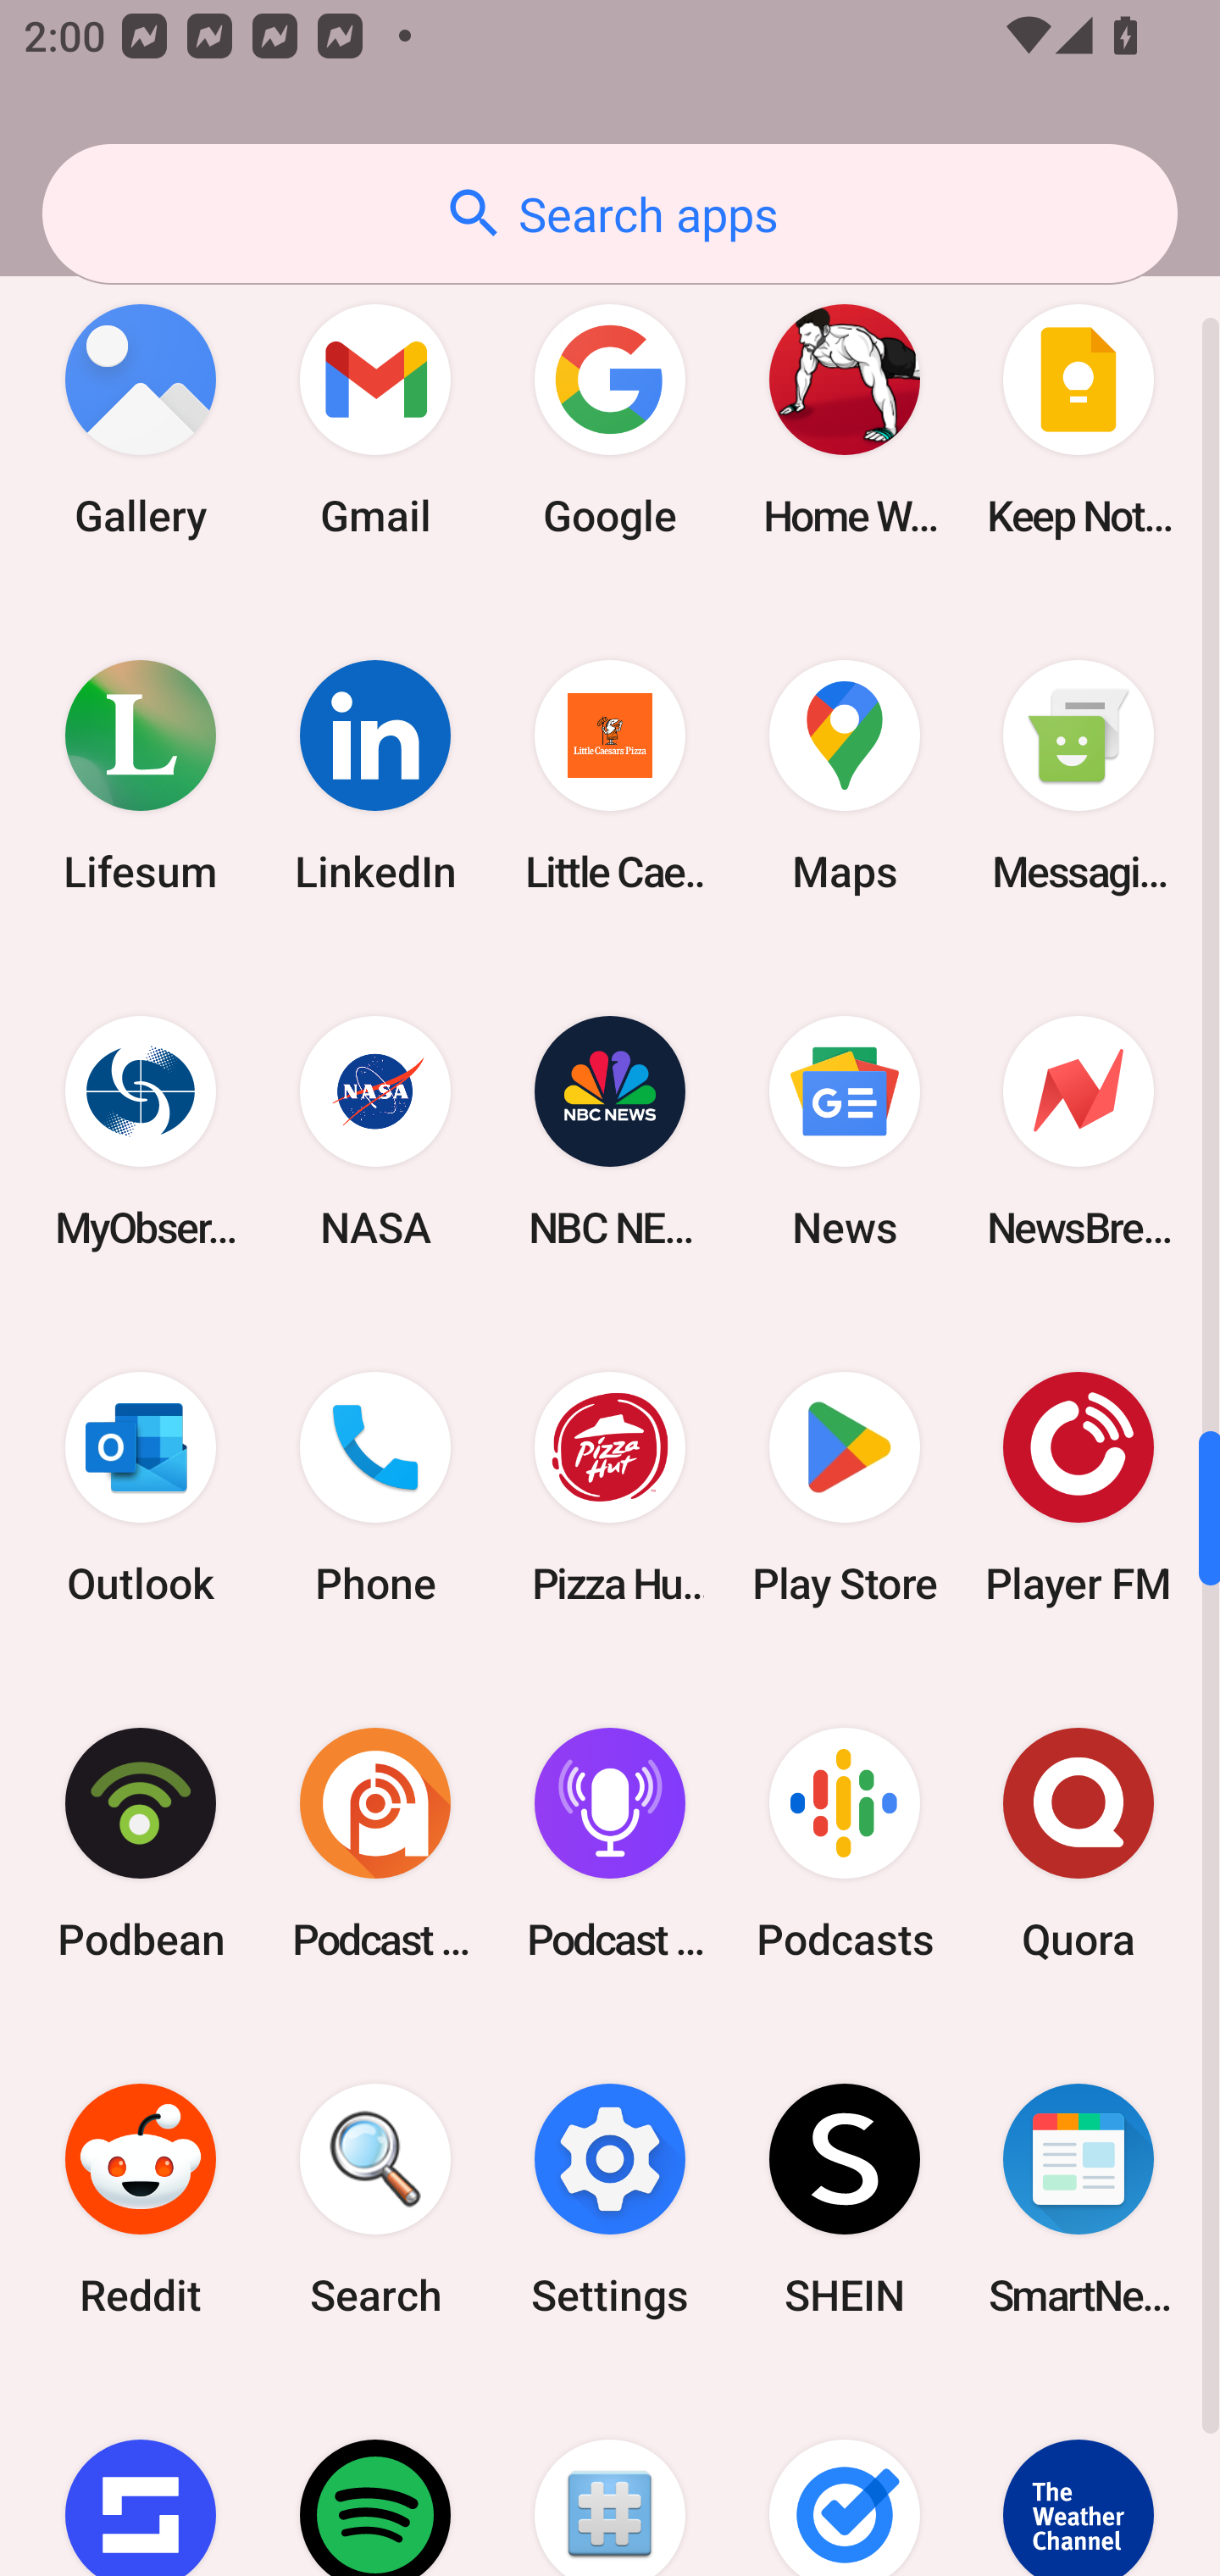 The height and width of the screenshot is (2576, 1220). Describe the element at coordinates (1079, 2200) in the screenshot. I see `SmartNews` at that location.